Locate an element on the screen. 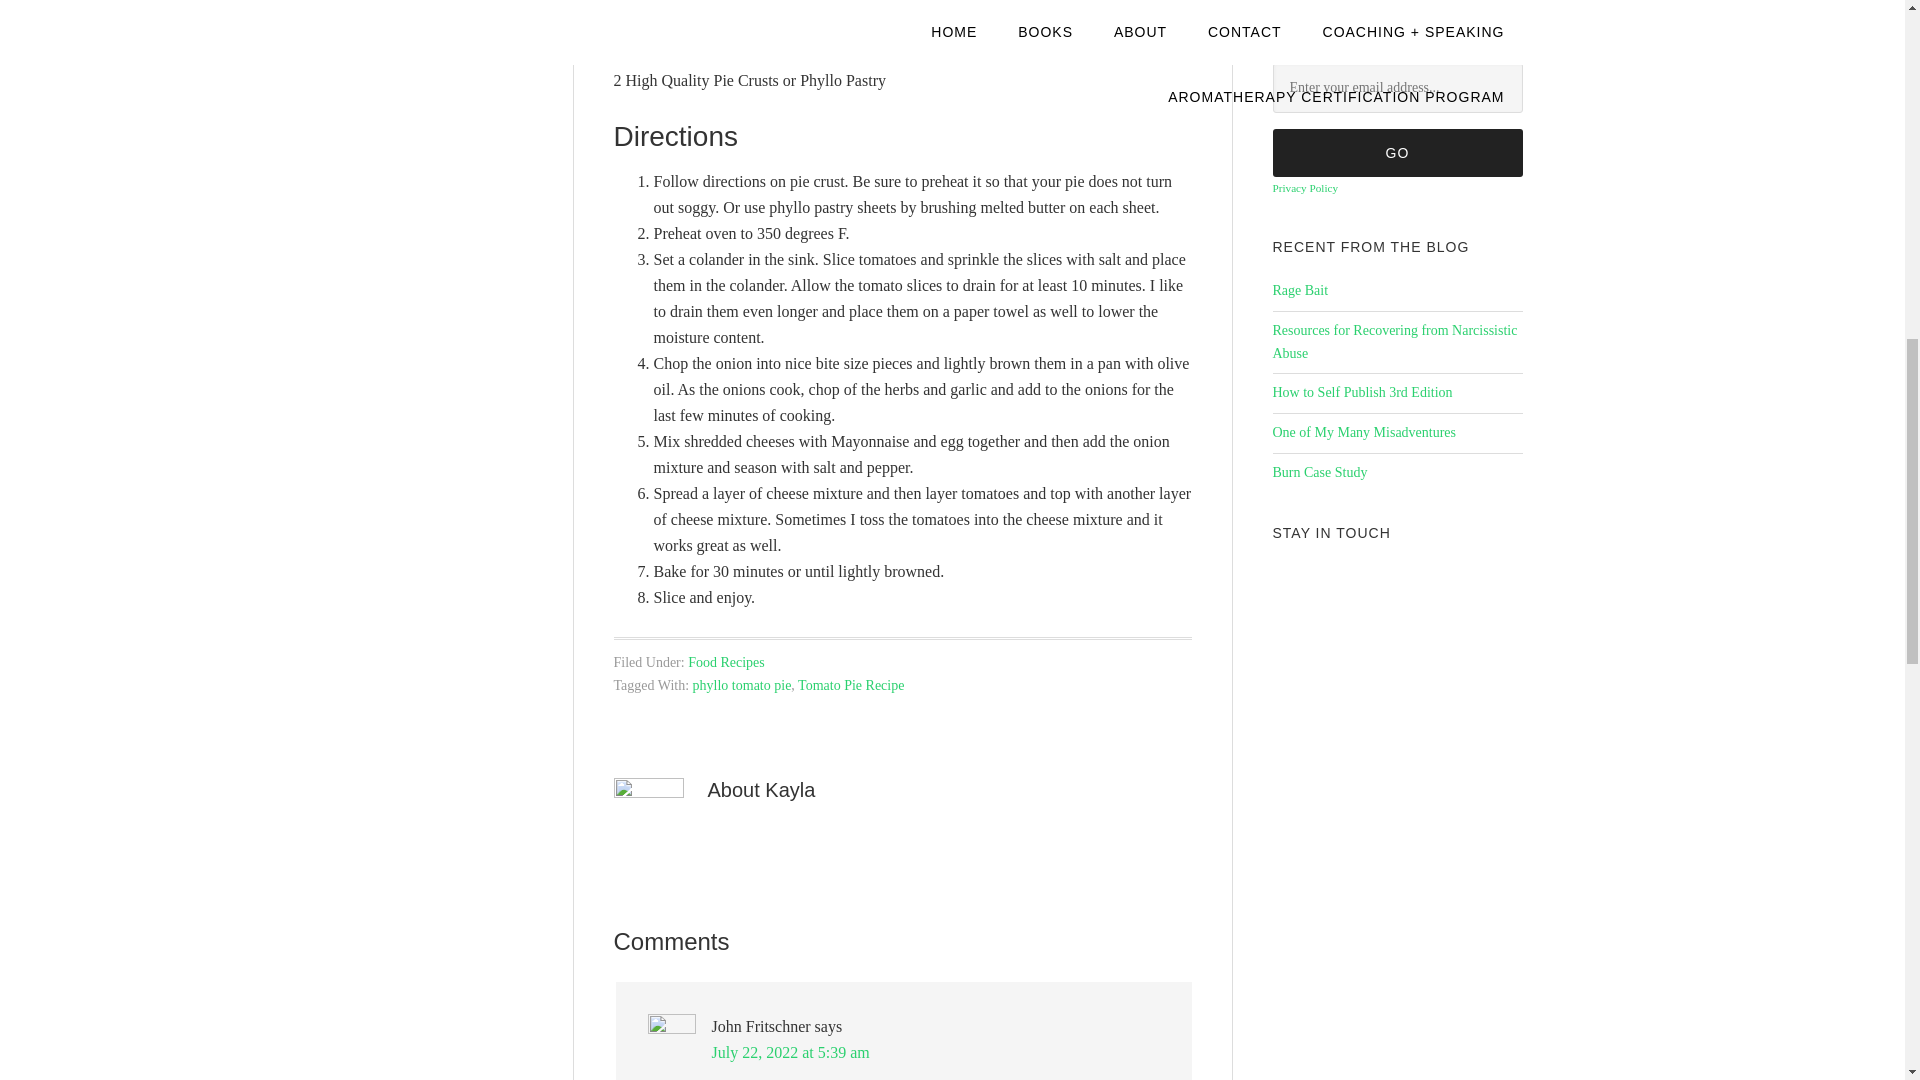 The image size is (1920, 1080). Go is located at coordinates (1396, 152).